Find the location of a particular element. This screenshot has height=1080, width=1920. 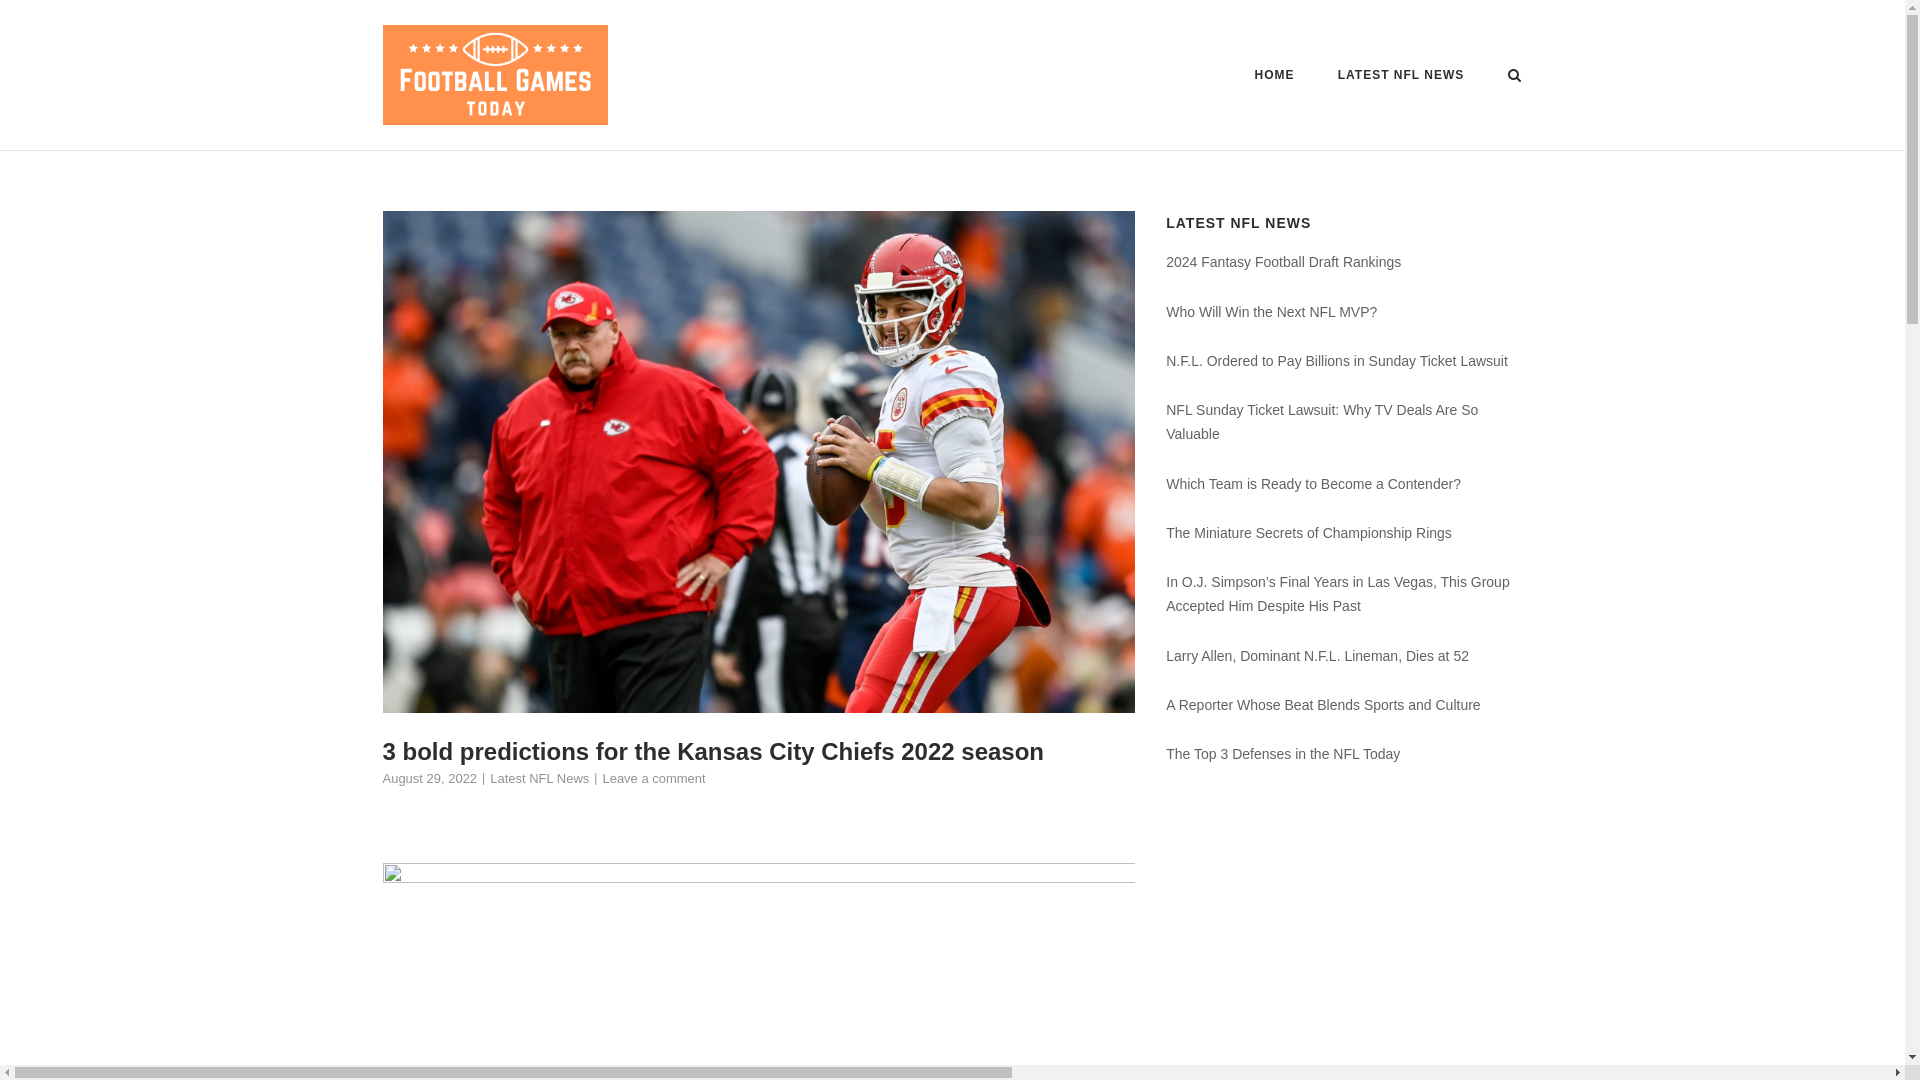

A Reporter Whose Beat Blends Sports and Culture is located at coordinates (1322, 704).